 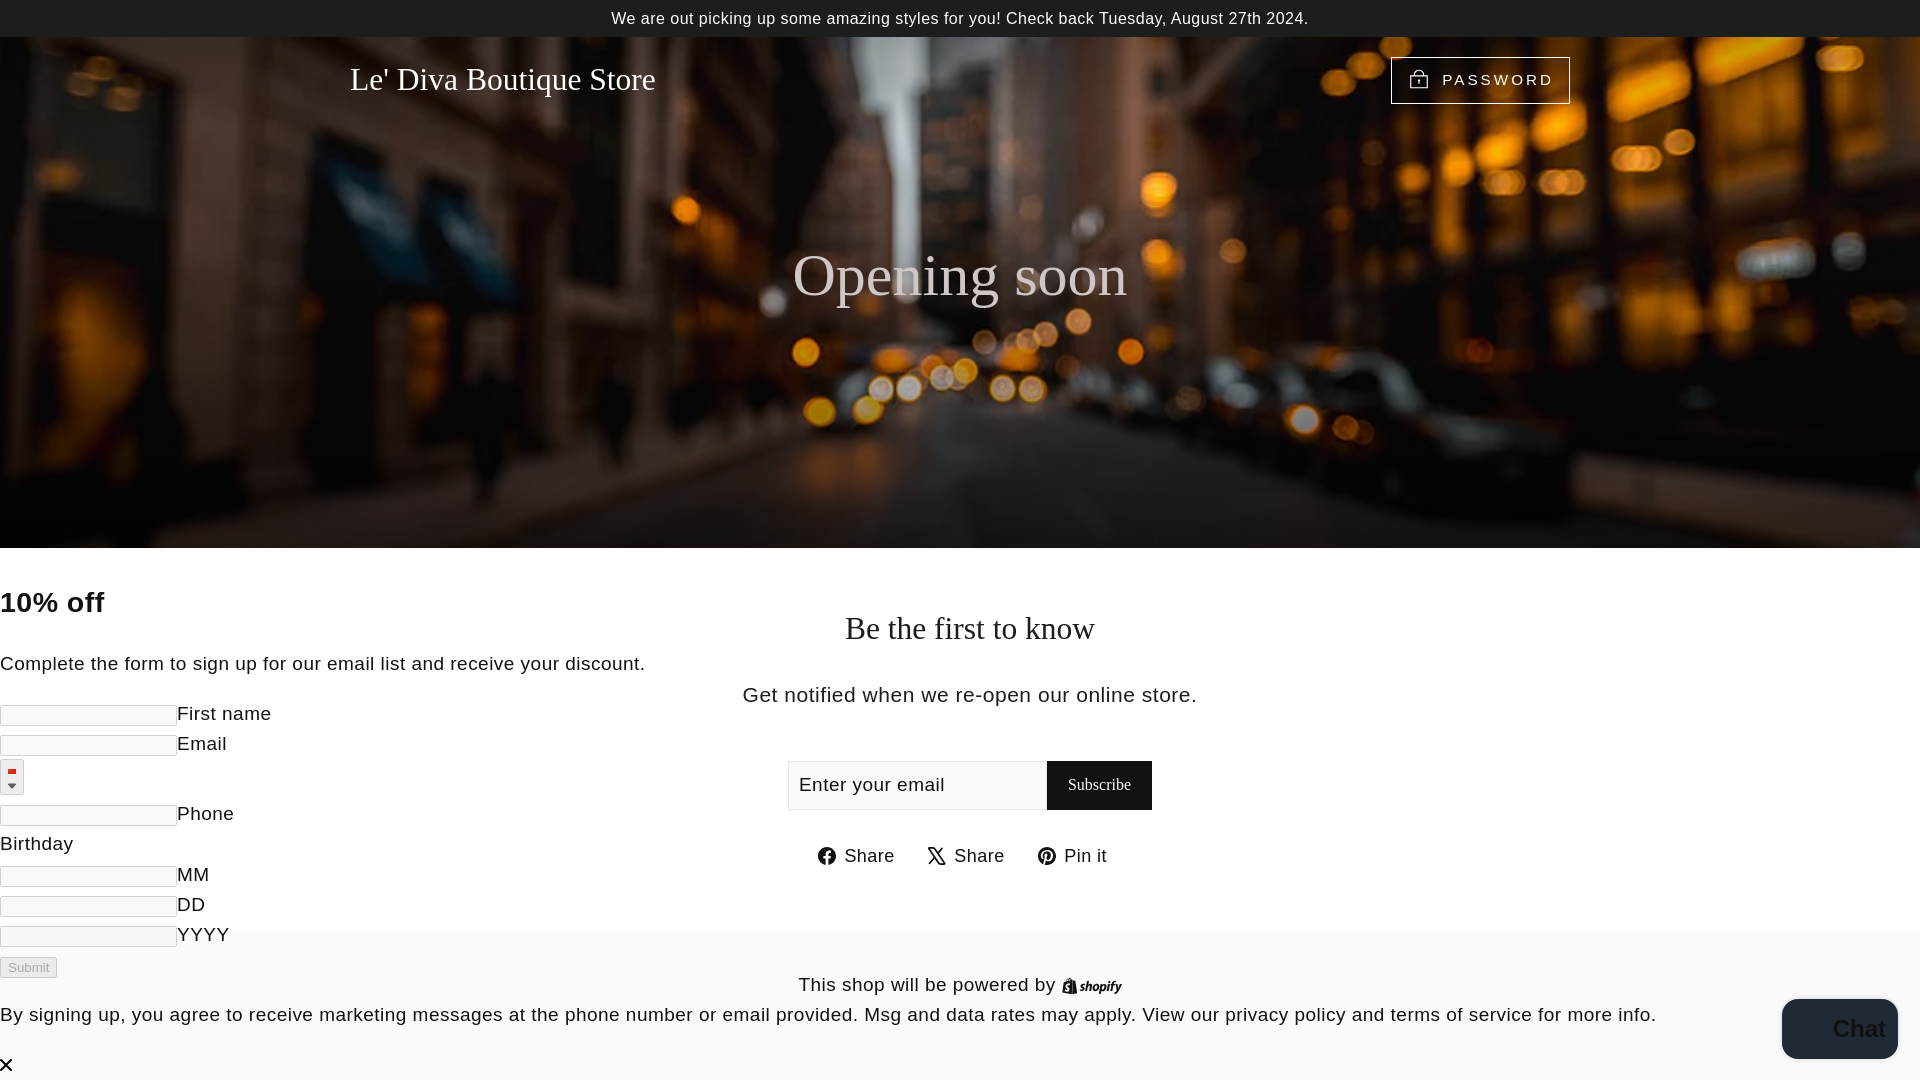 What do you see at coordinates (973, 856) in the screenshot?
I see `Tweet on X` at bounding box center [973, 856].